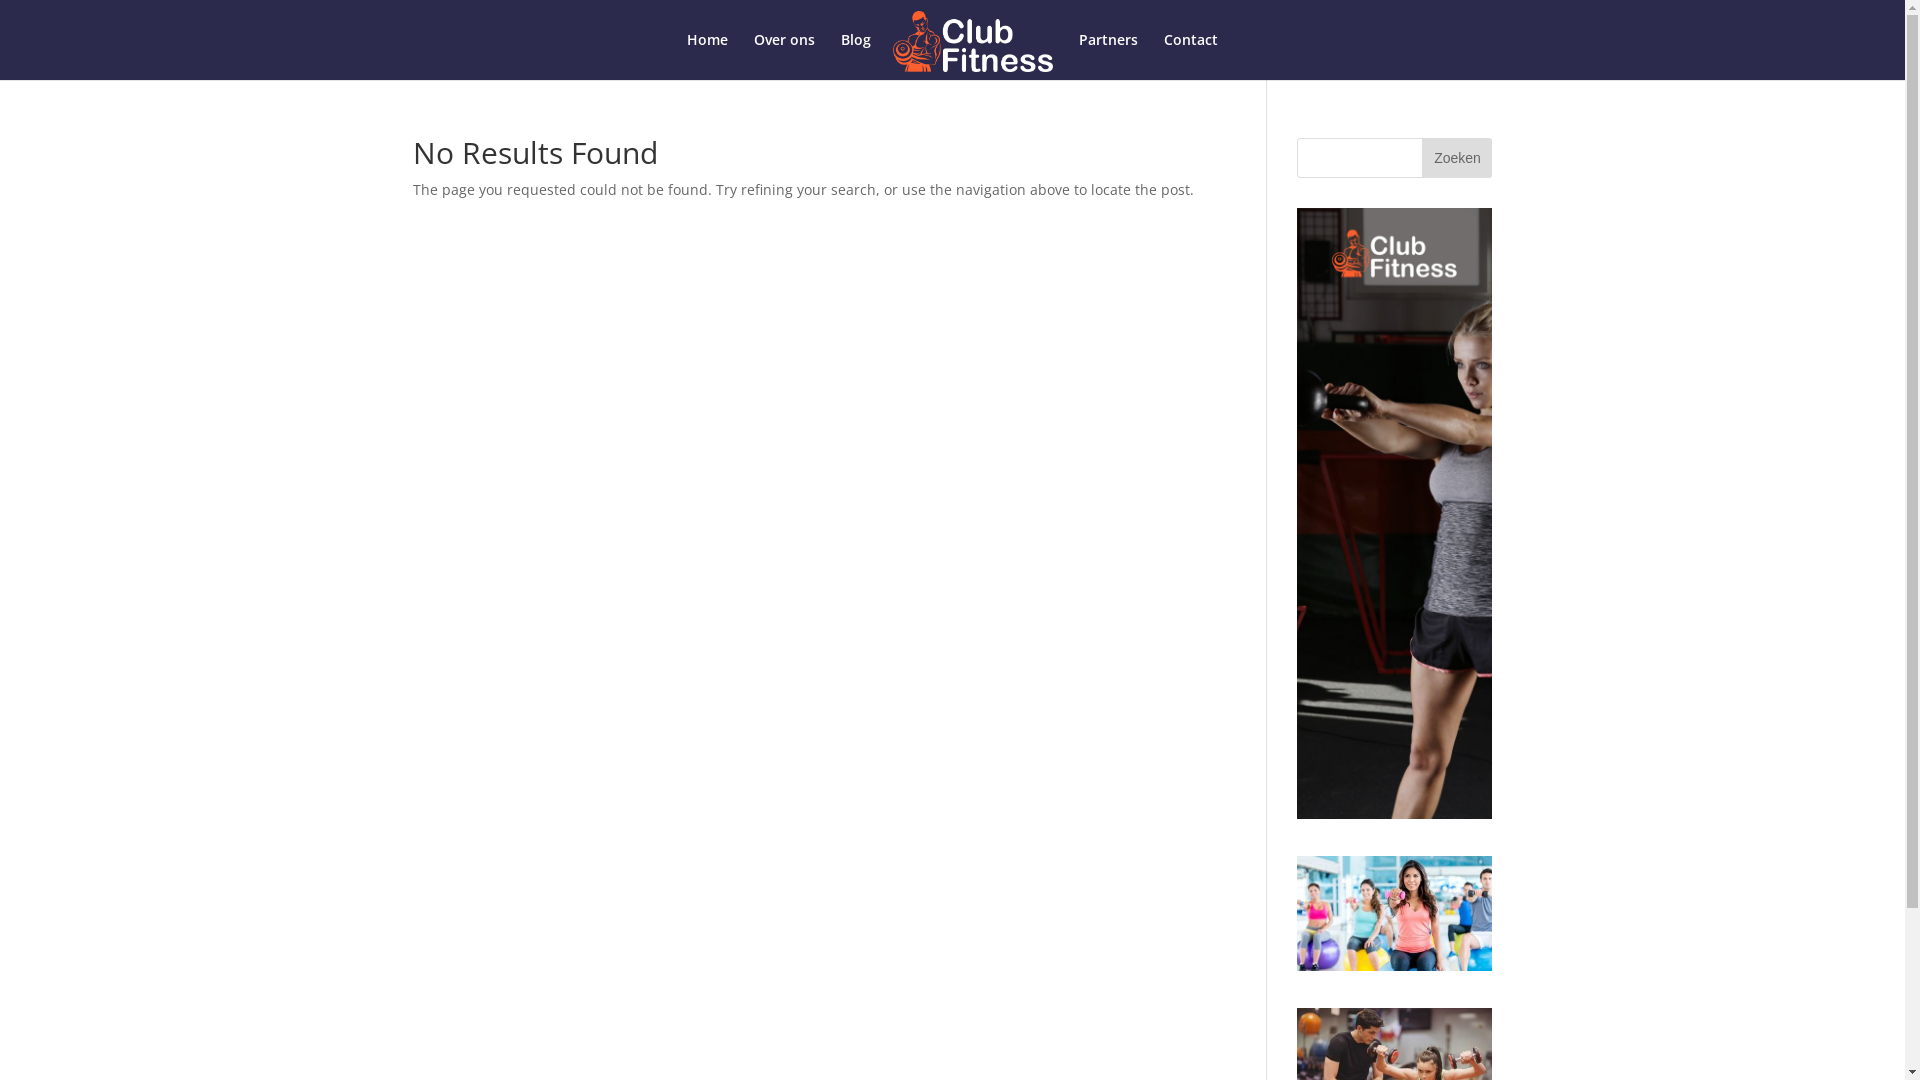 This screenshot has height=1080, width=1920. Describe the element at coordinates (1457, 158) in the screenshot. I see `Zoeken` at that location.